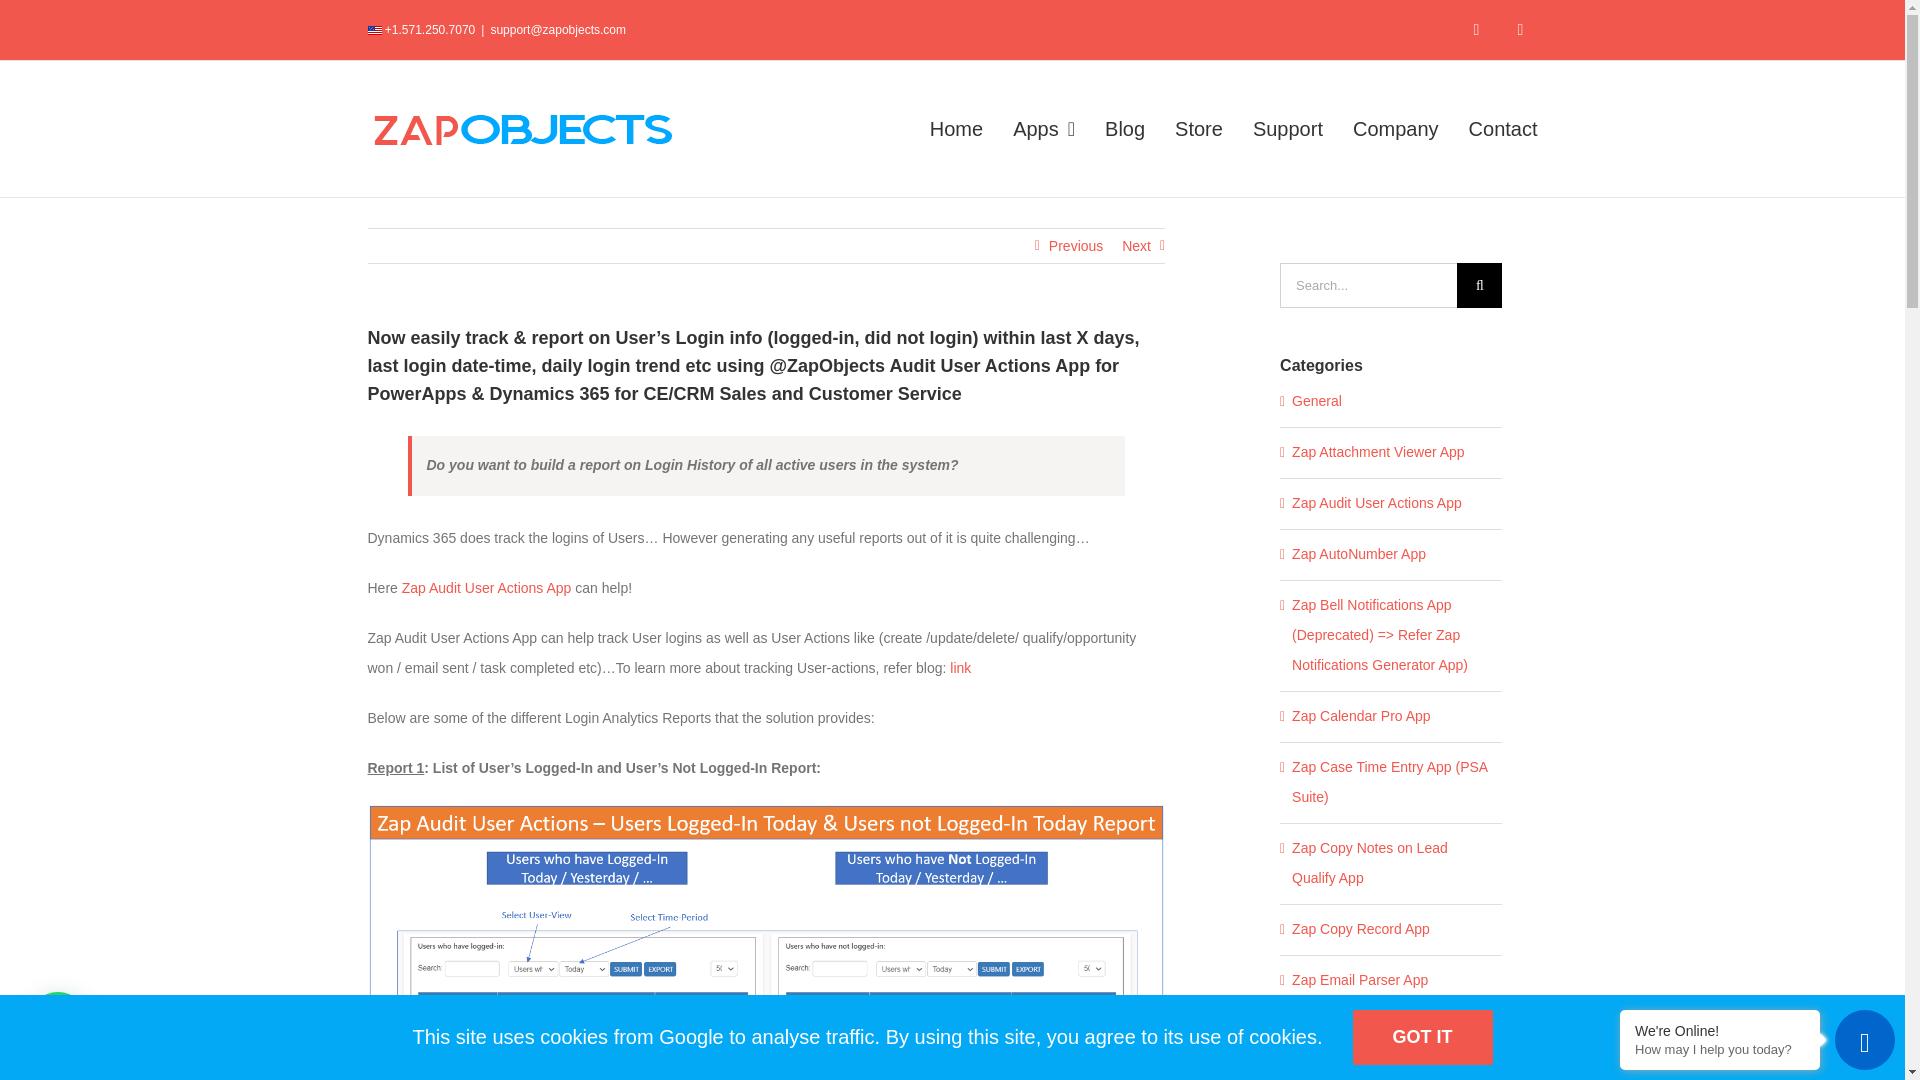  Describe the element at coordinates (956, 128) in the screenshot. I see `Home` at that location.